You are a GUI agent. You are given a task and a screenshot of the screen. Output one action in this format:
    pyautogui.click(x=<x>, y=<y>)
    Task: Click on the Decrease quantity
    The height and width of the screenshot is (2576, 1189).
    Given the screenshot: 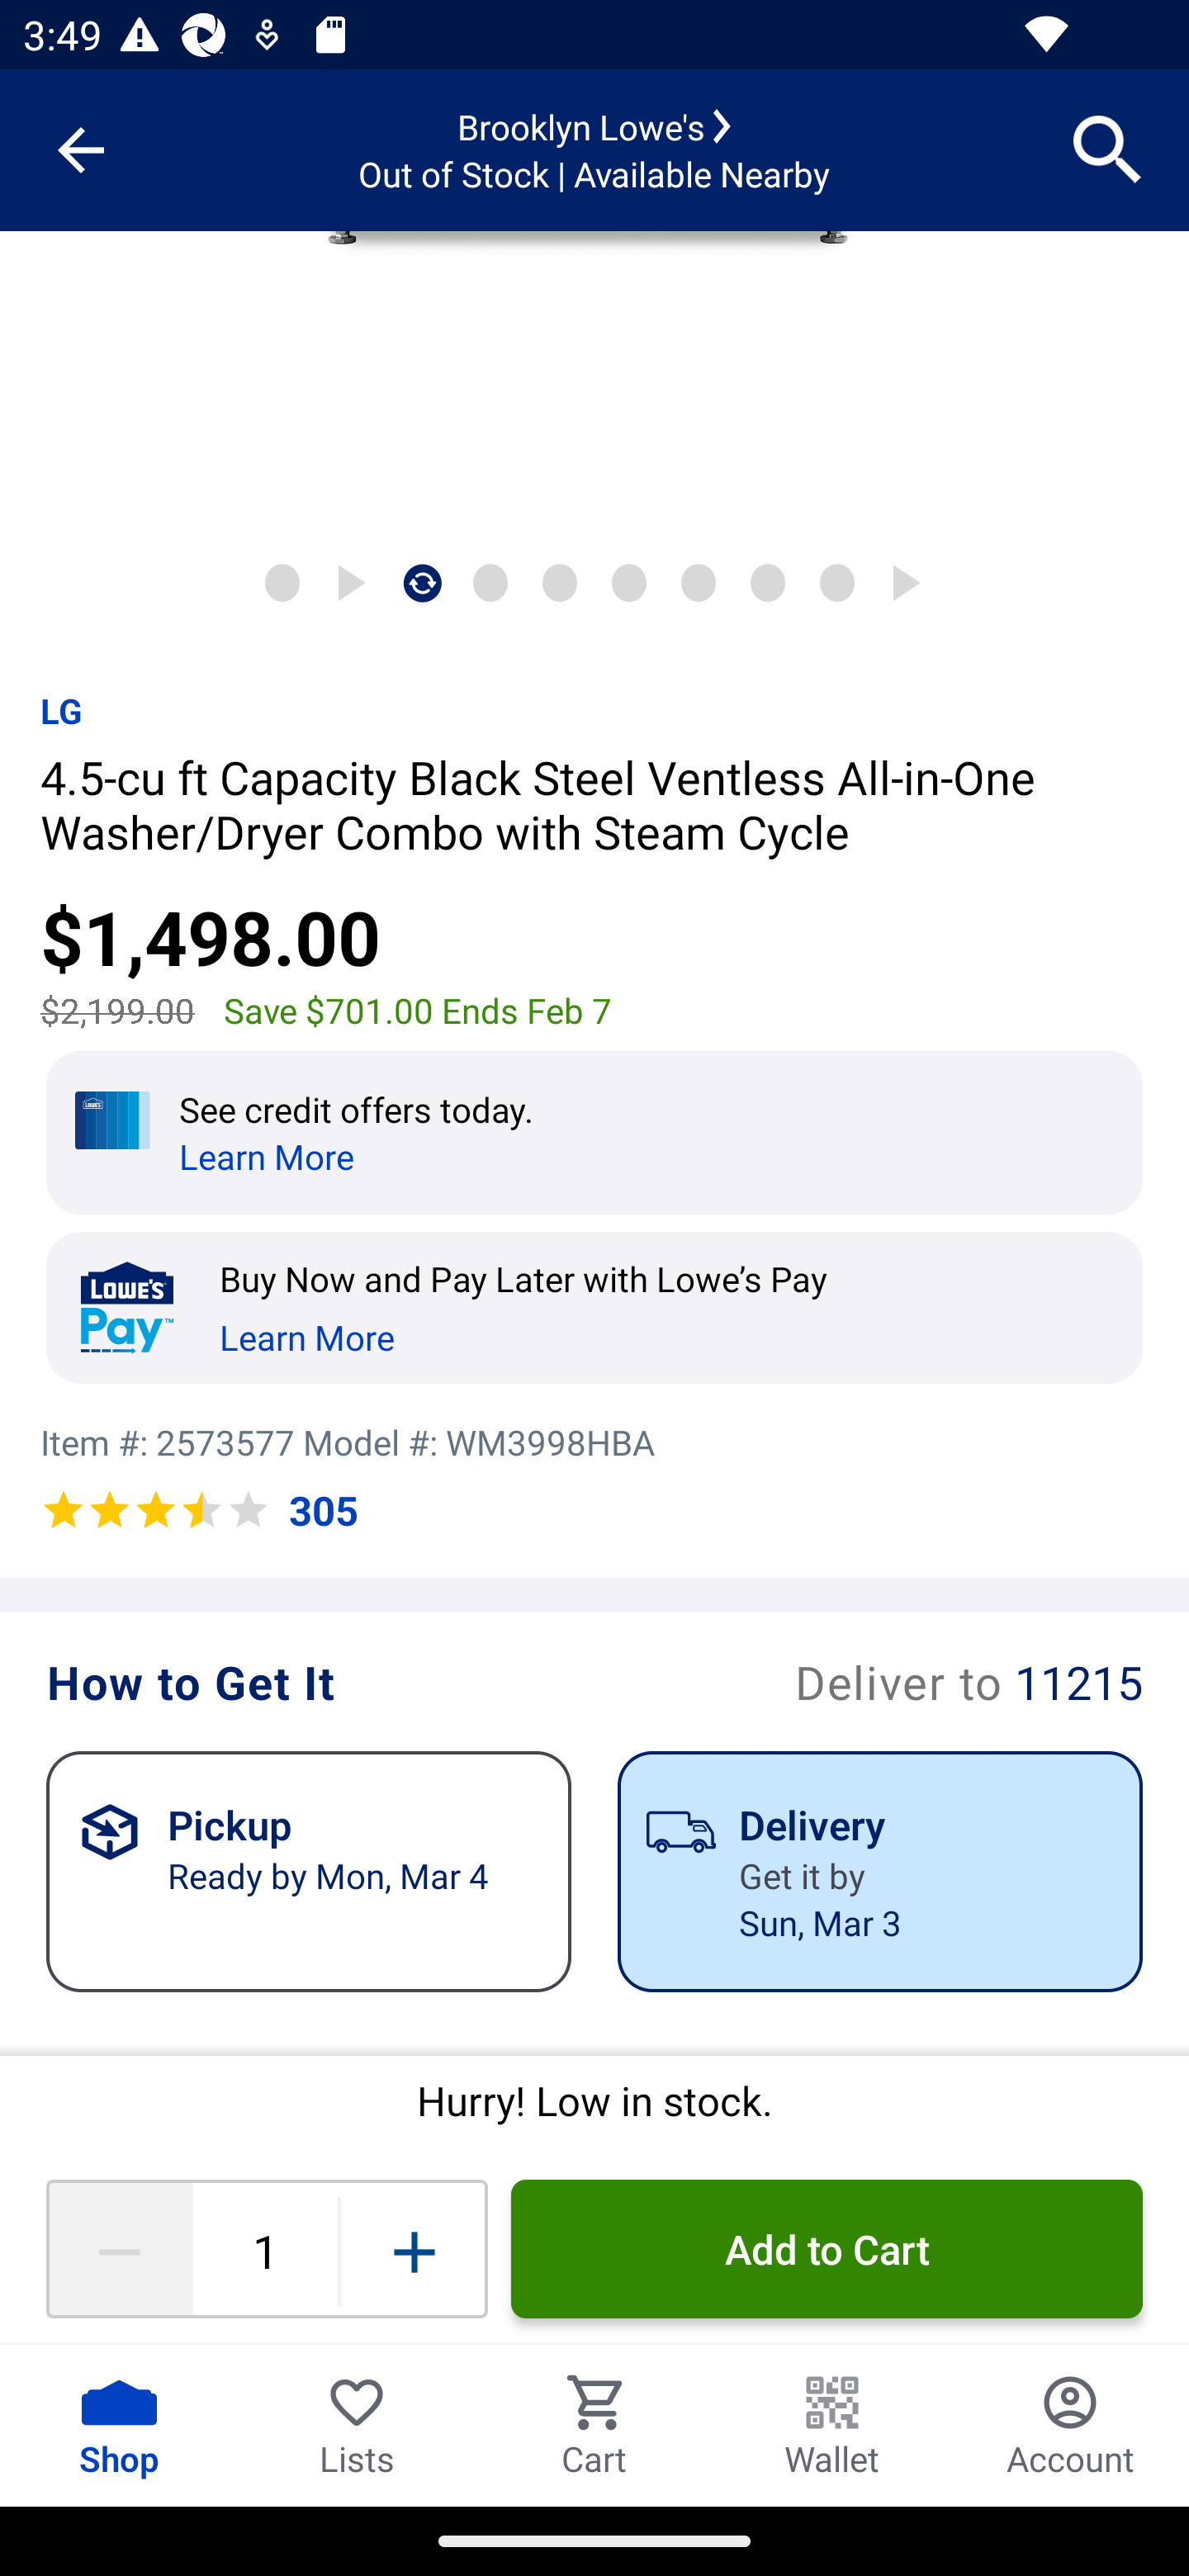 What is the action you would take?
    pyautogui.click(x=119, y=2249)
    